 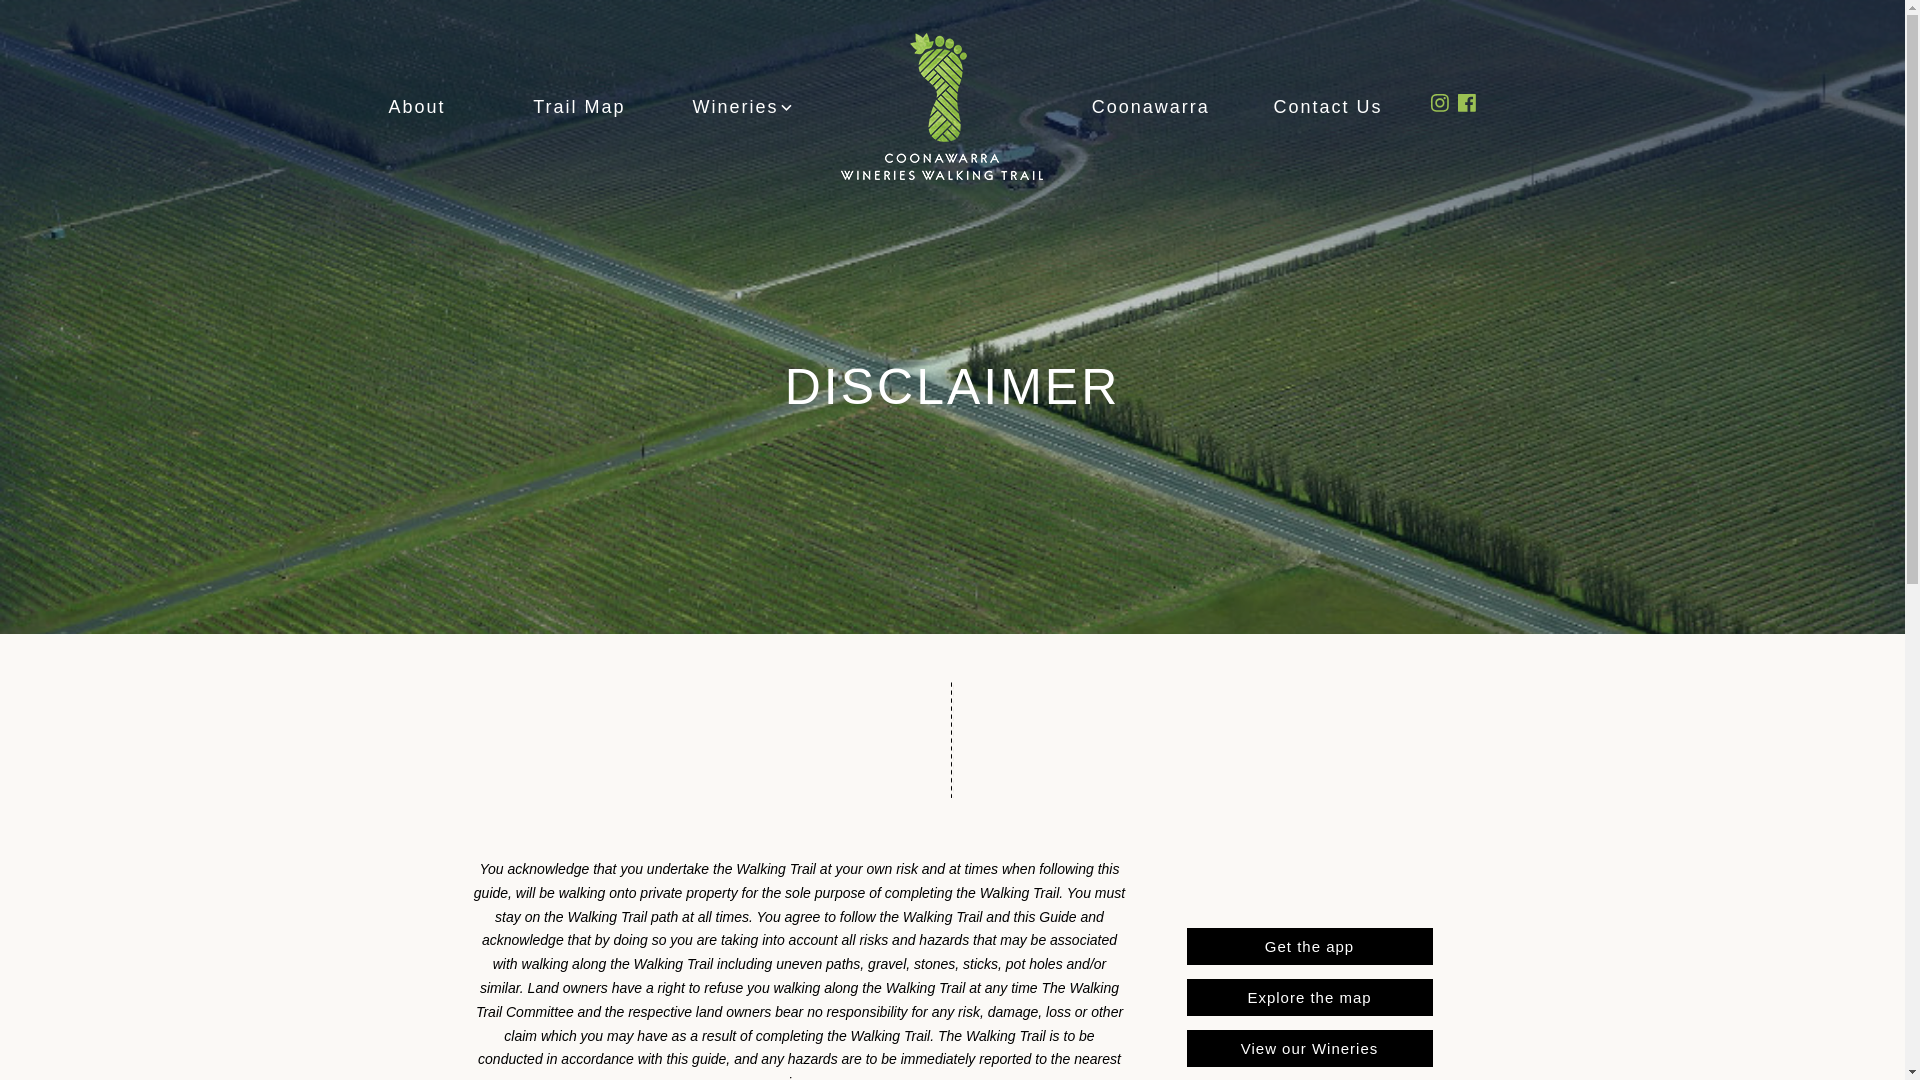 I want to click on Get the app, so click(x=1309, y=946).